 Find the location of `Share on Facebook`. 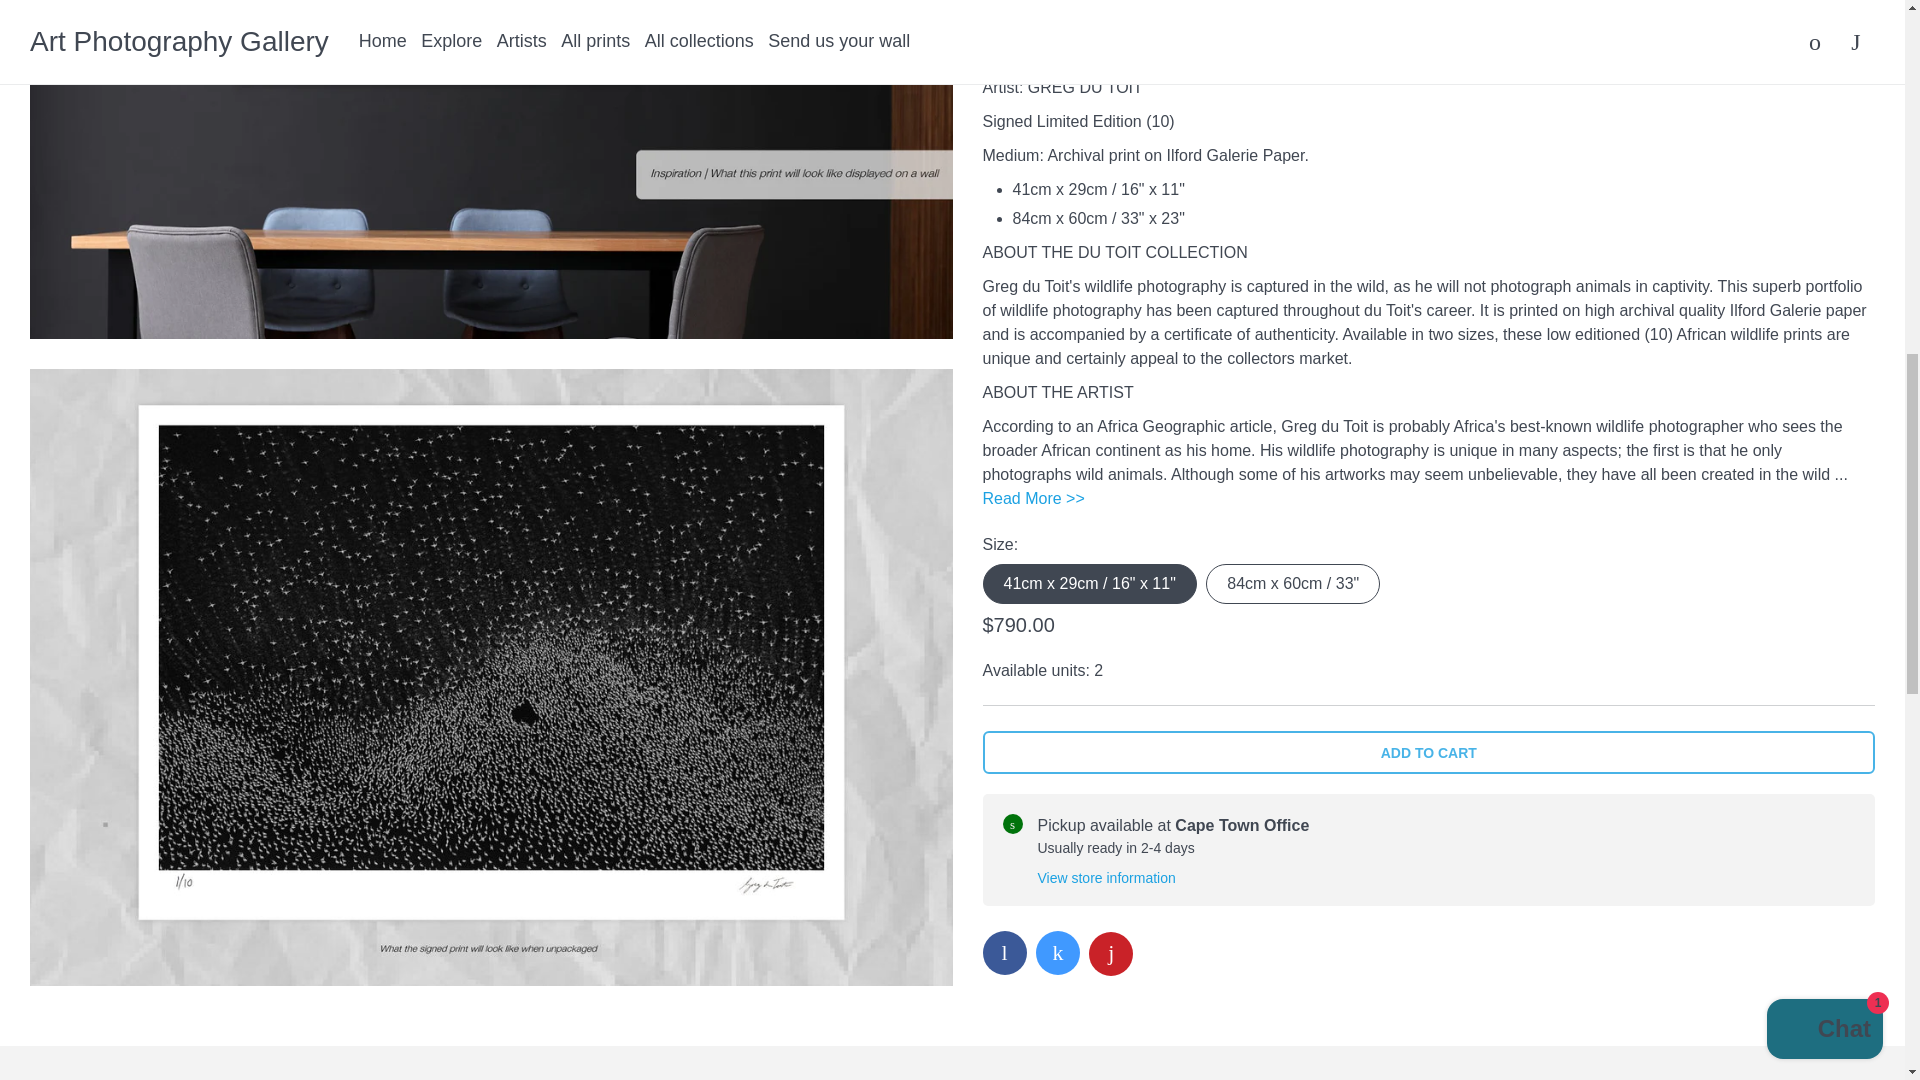

Share on Facebook is located at coordinates (1003, 106).